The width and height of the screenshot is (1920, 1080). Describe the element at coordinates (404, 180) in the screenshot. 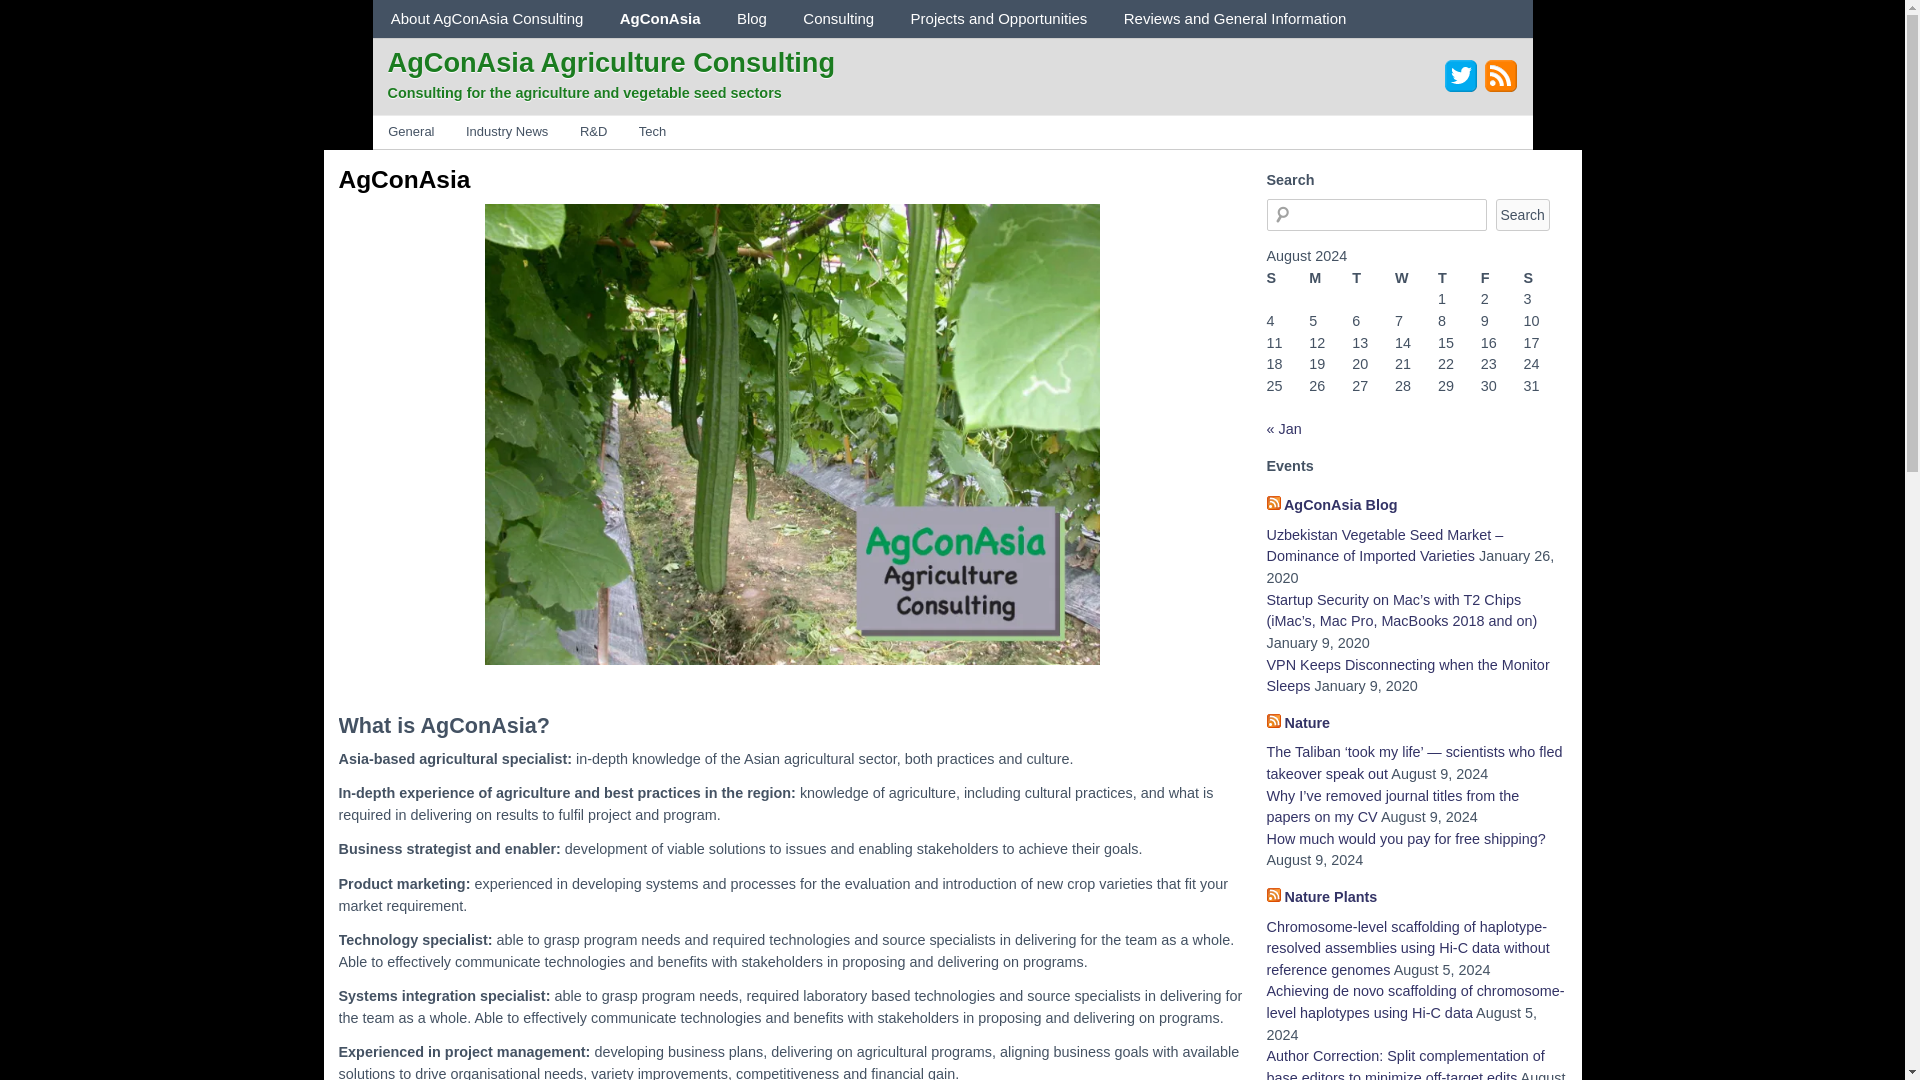

I see `AgConAsia` at that location.